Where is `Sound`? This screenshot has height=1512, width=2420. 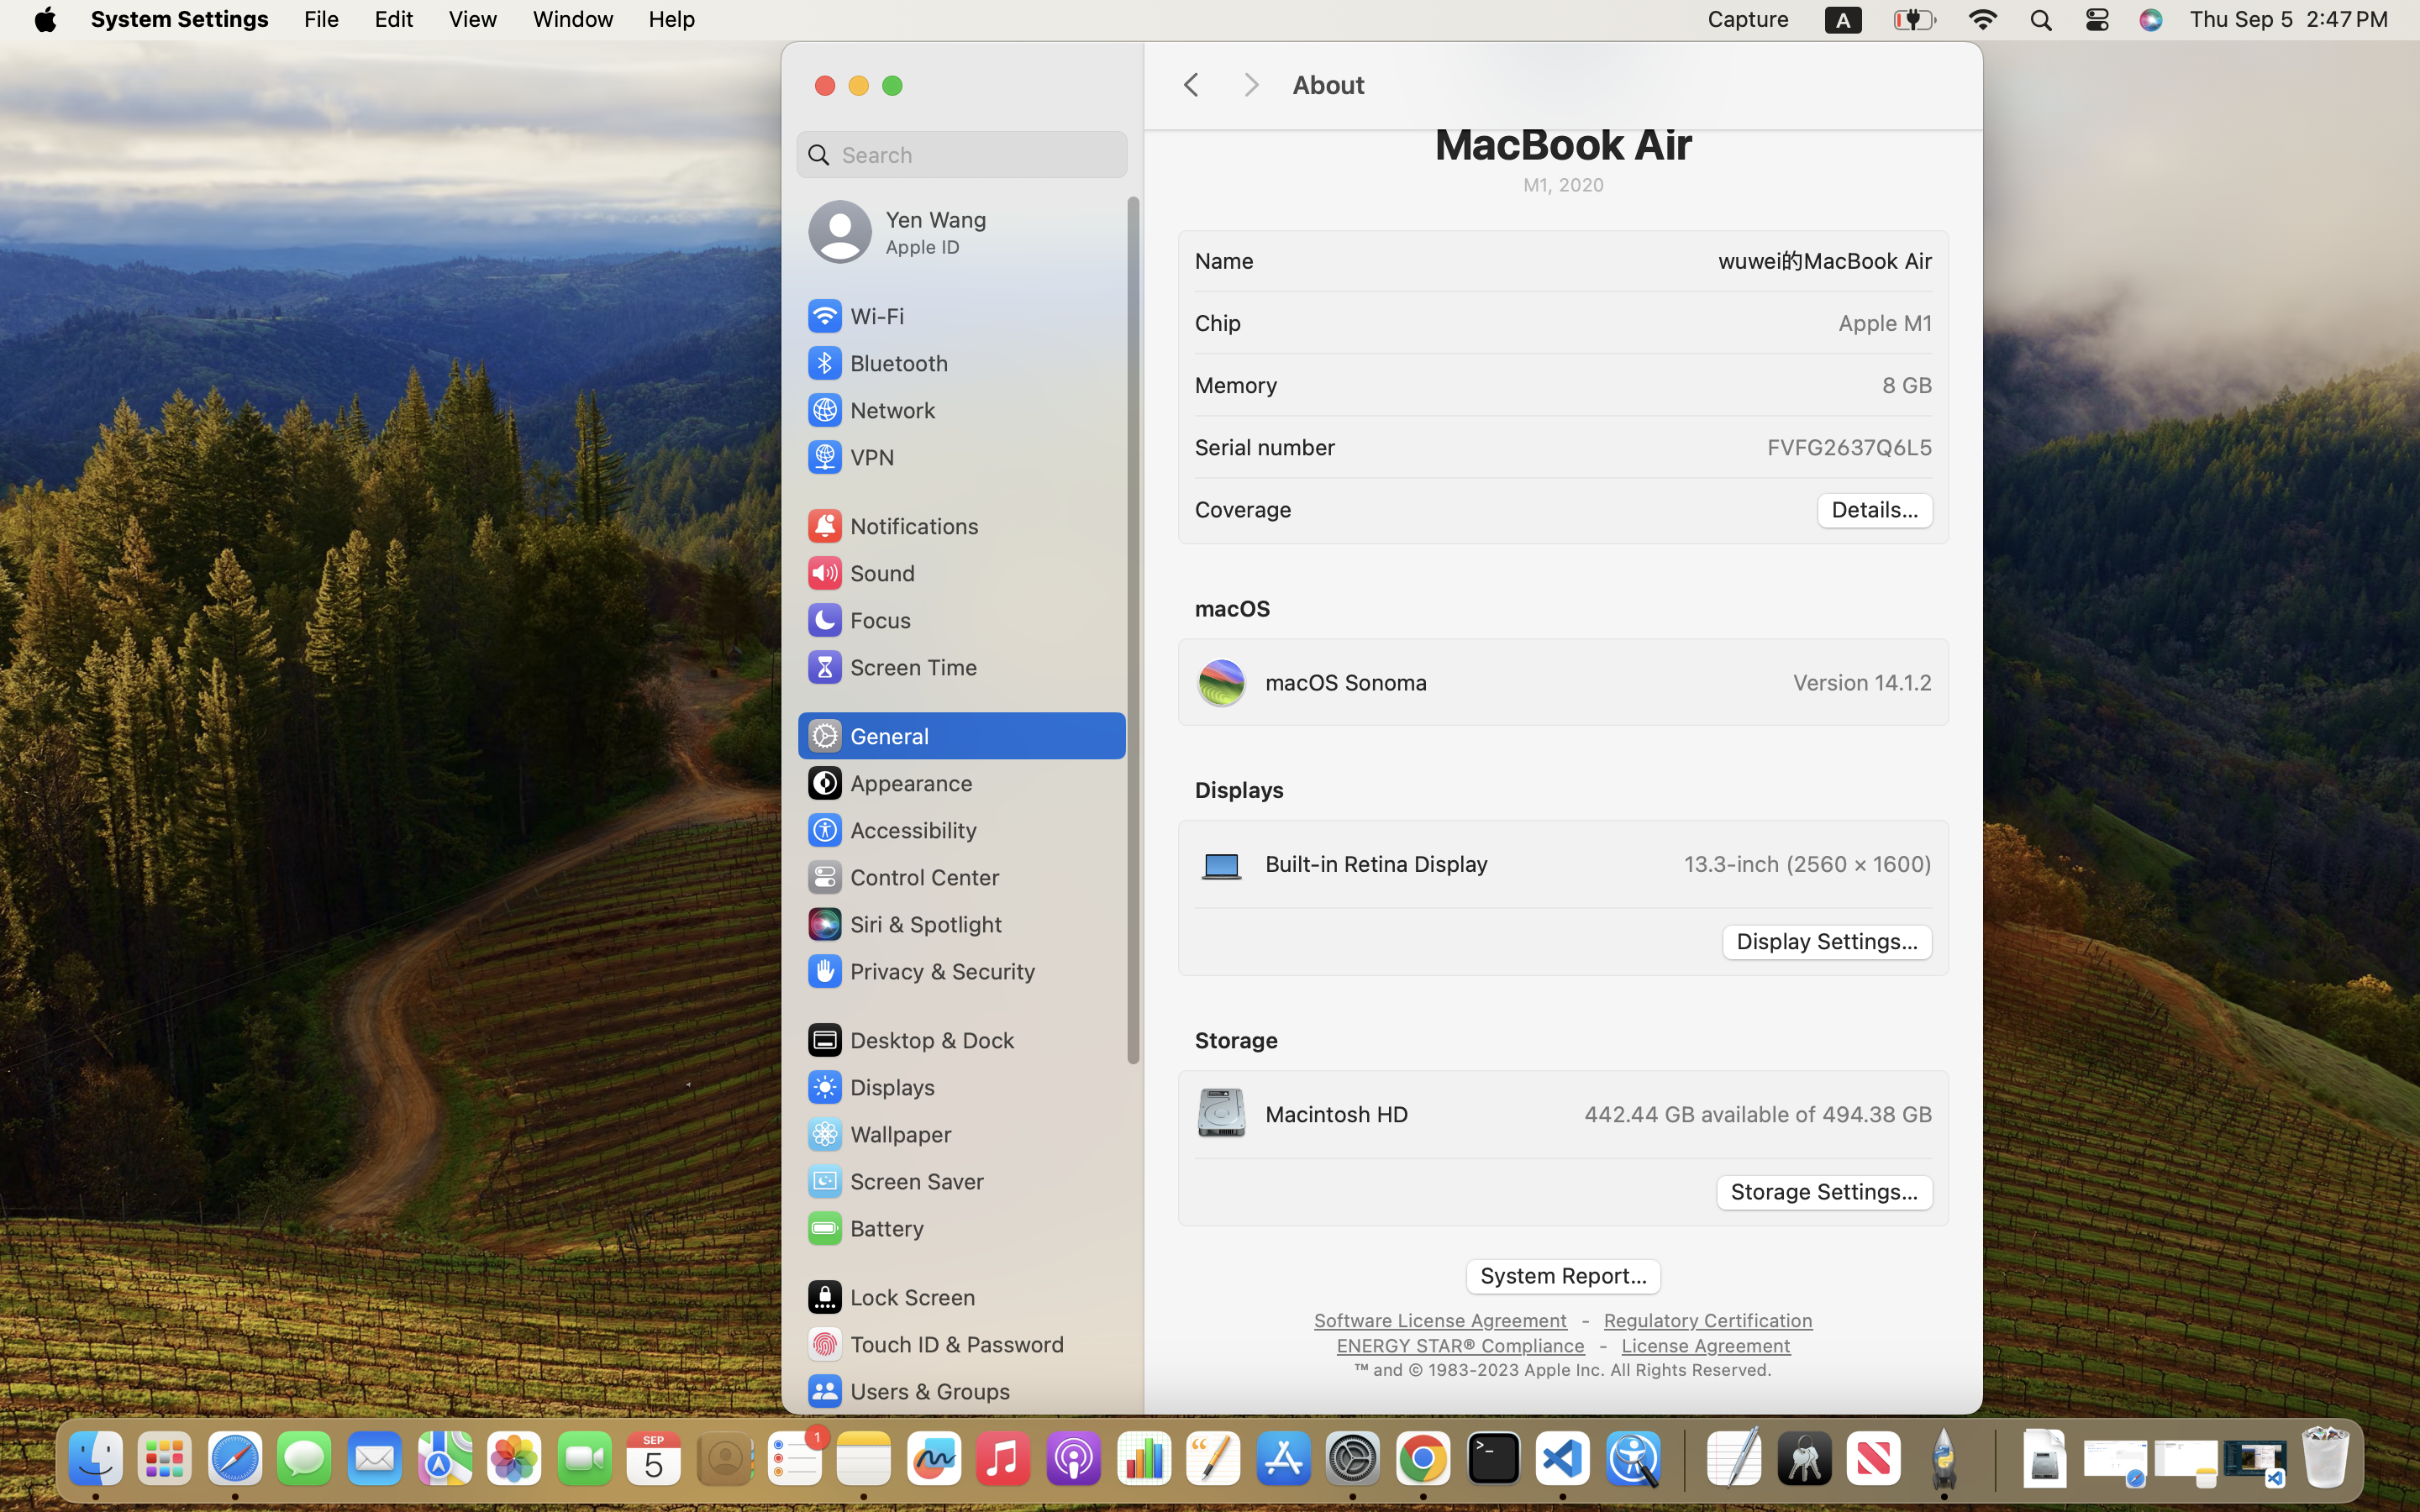
Sound is located at coordinates (860, 573).